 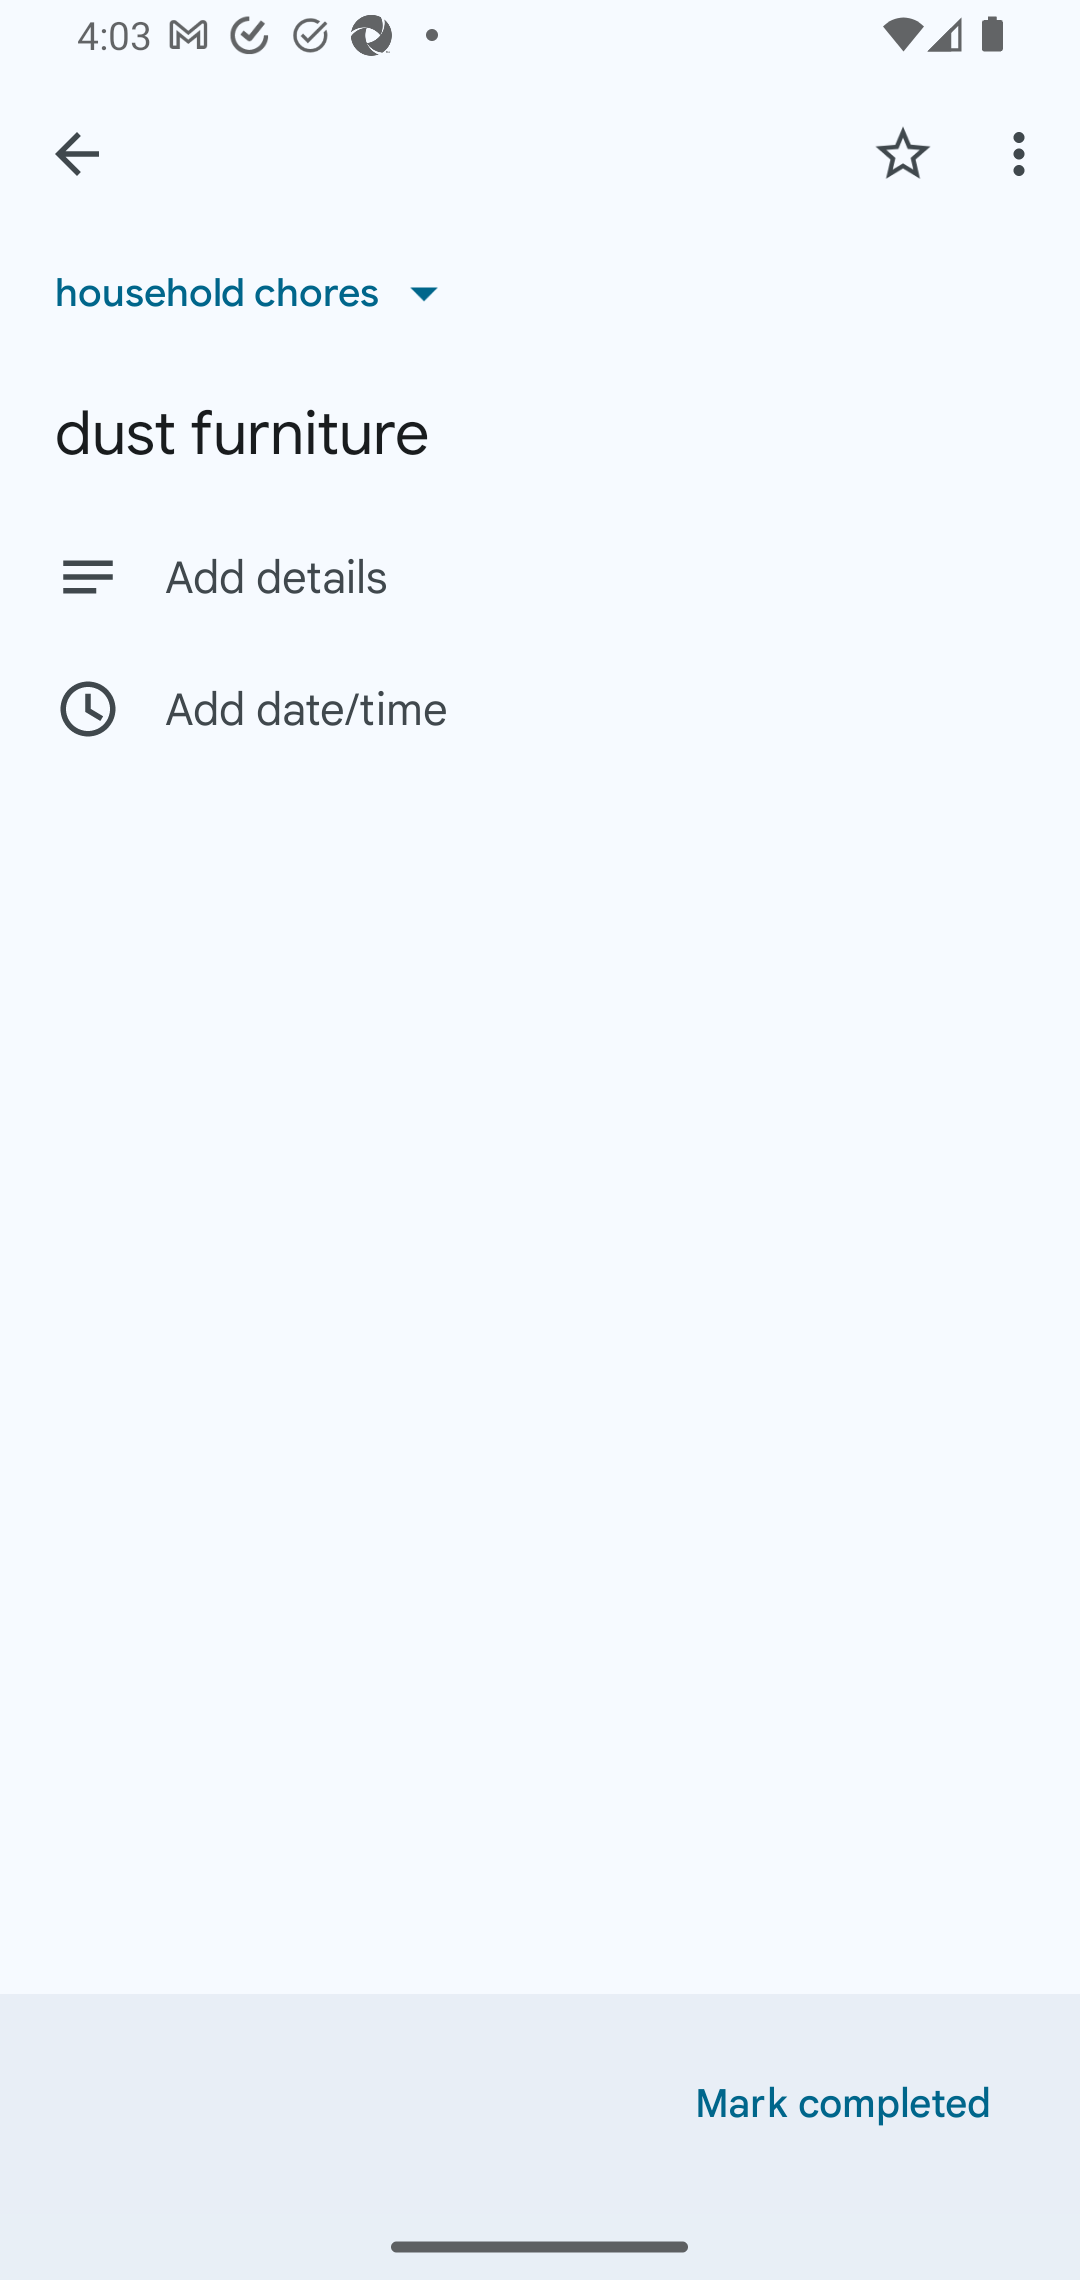 I want to click on Add star, so click(x=902, y=153).